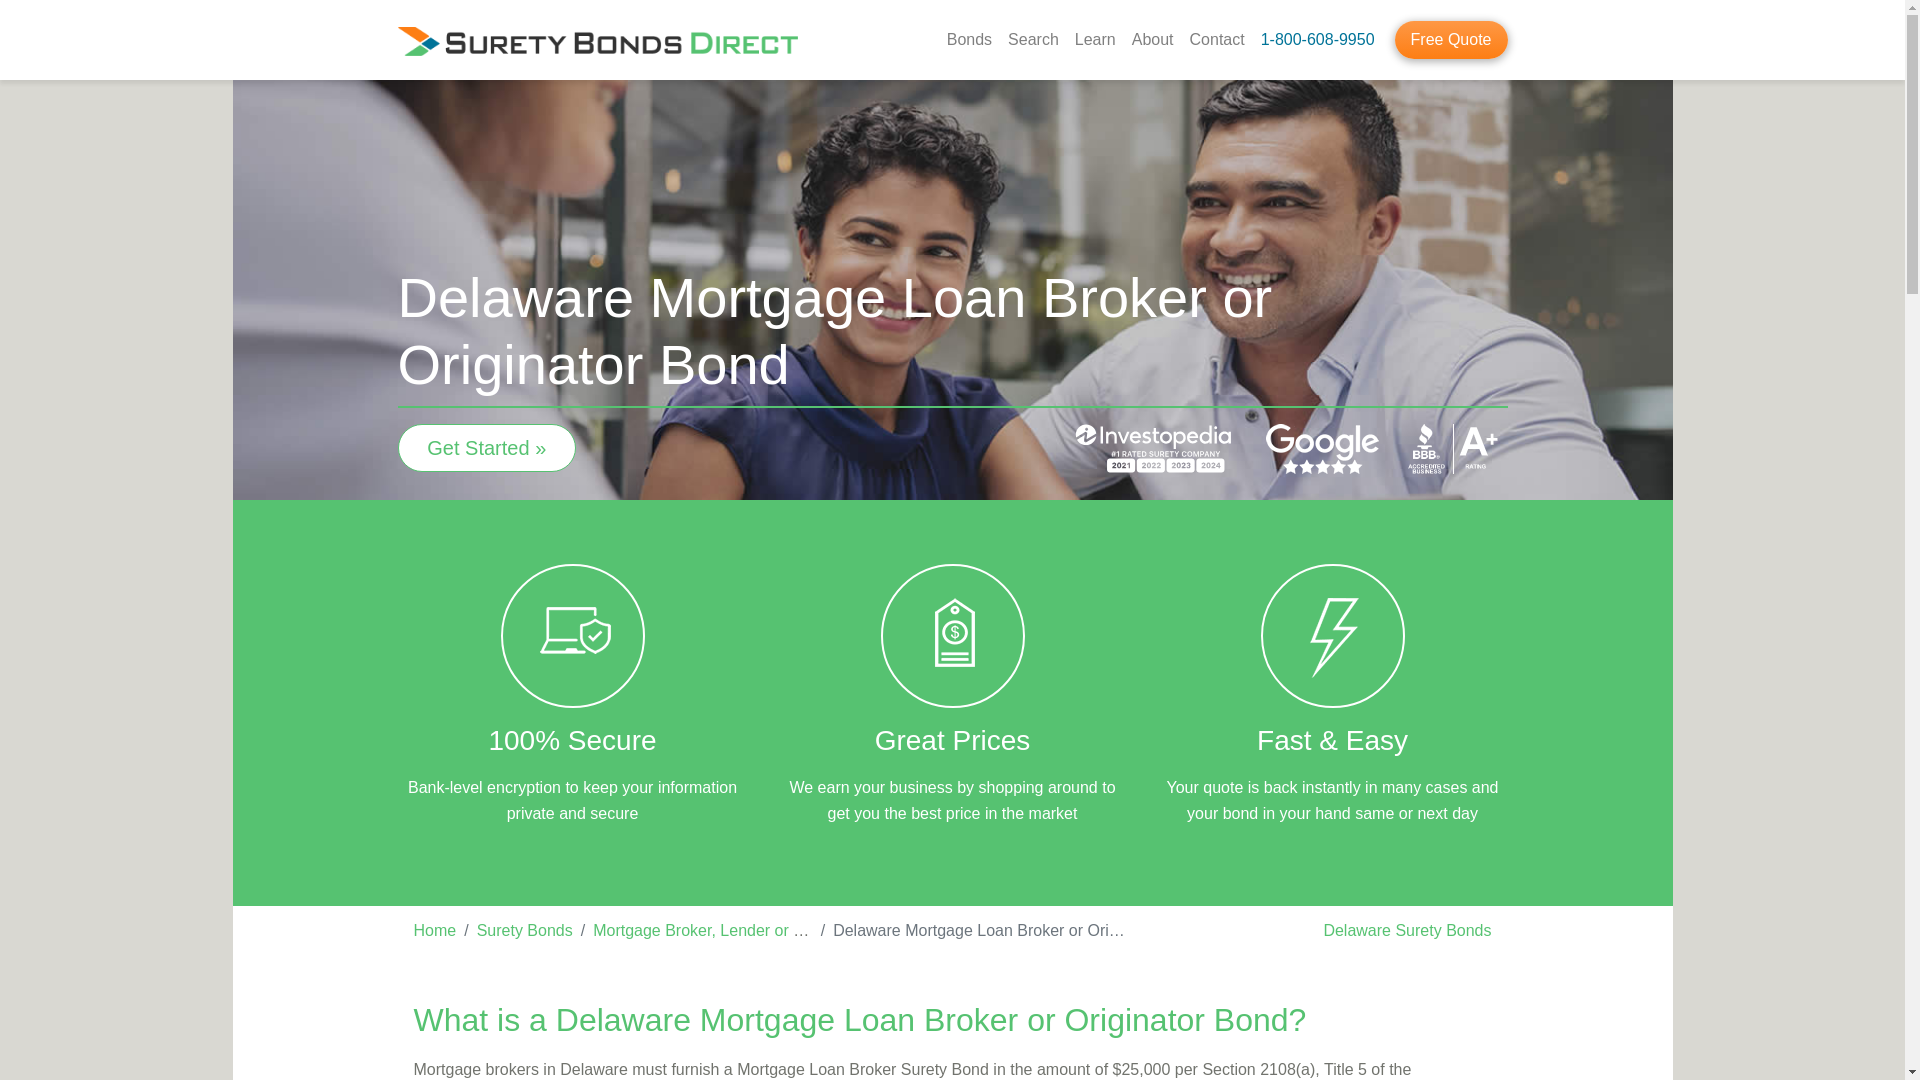 This screenshot has height=1080, width=1920. Describe the element at coordinates (1095, 40) in the screenshot. I see `Learn` at that location.